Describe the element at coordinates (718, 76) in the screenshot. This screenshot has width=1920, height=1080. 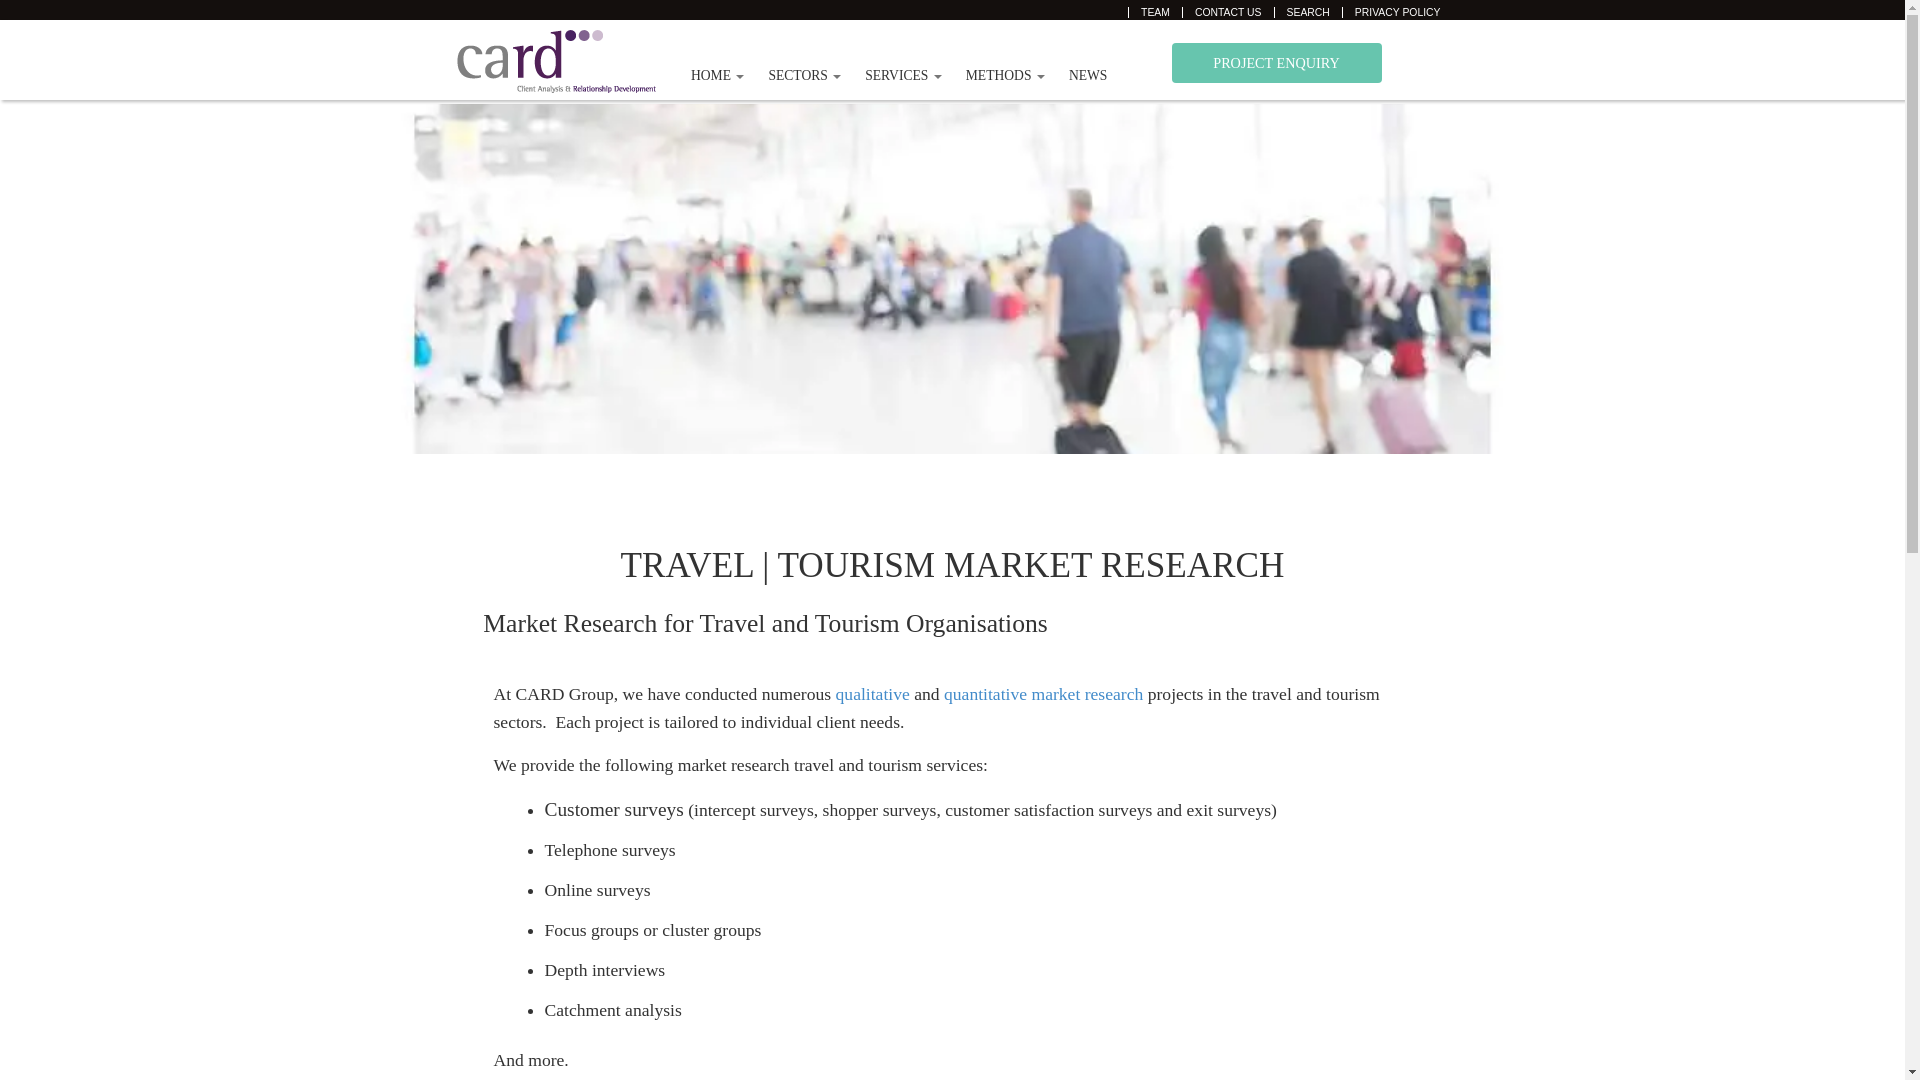
I see `Home` at that location.